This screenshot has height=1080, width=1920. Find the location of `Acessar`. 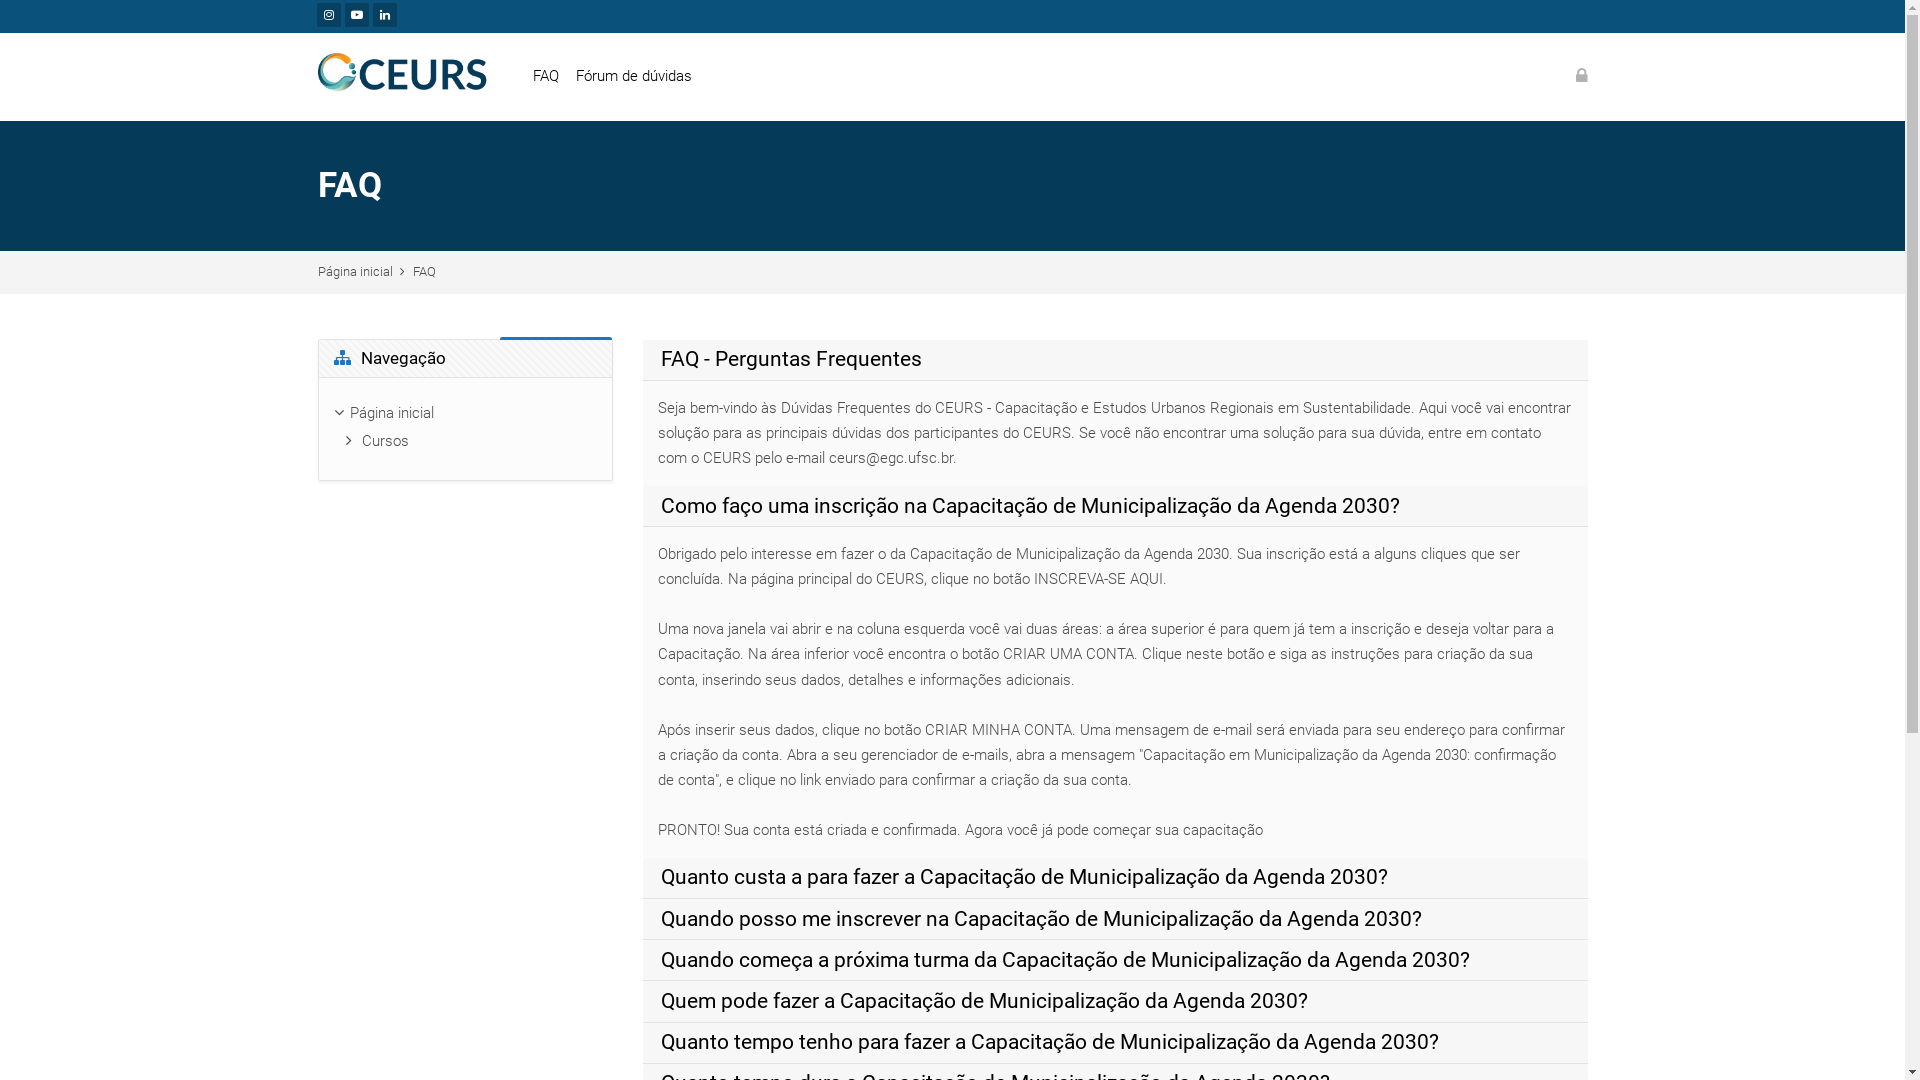

Acessar is located at coordinates (1582, 76).